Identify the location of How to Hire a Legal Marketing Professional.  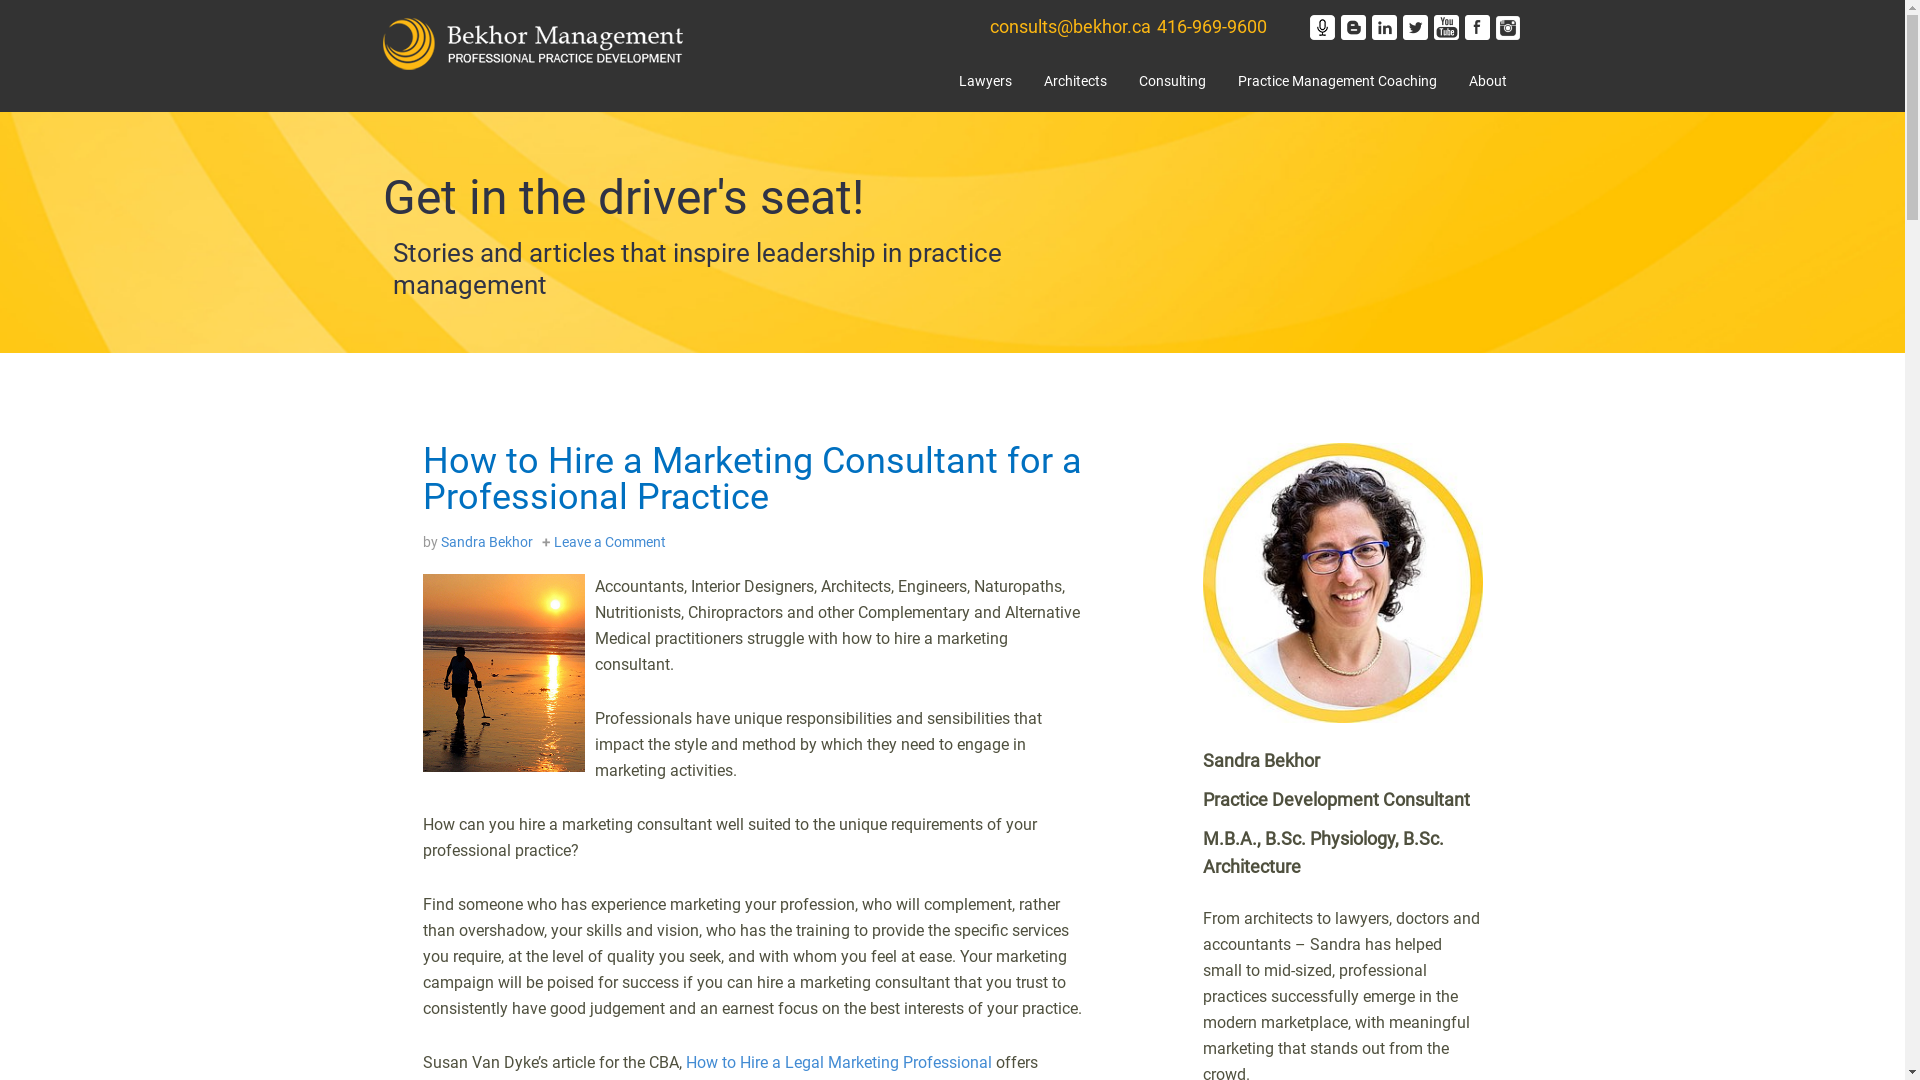
(839, 1062).